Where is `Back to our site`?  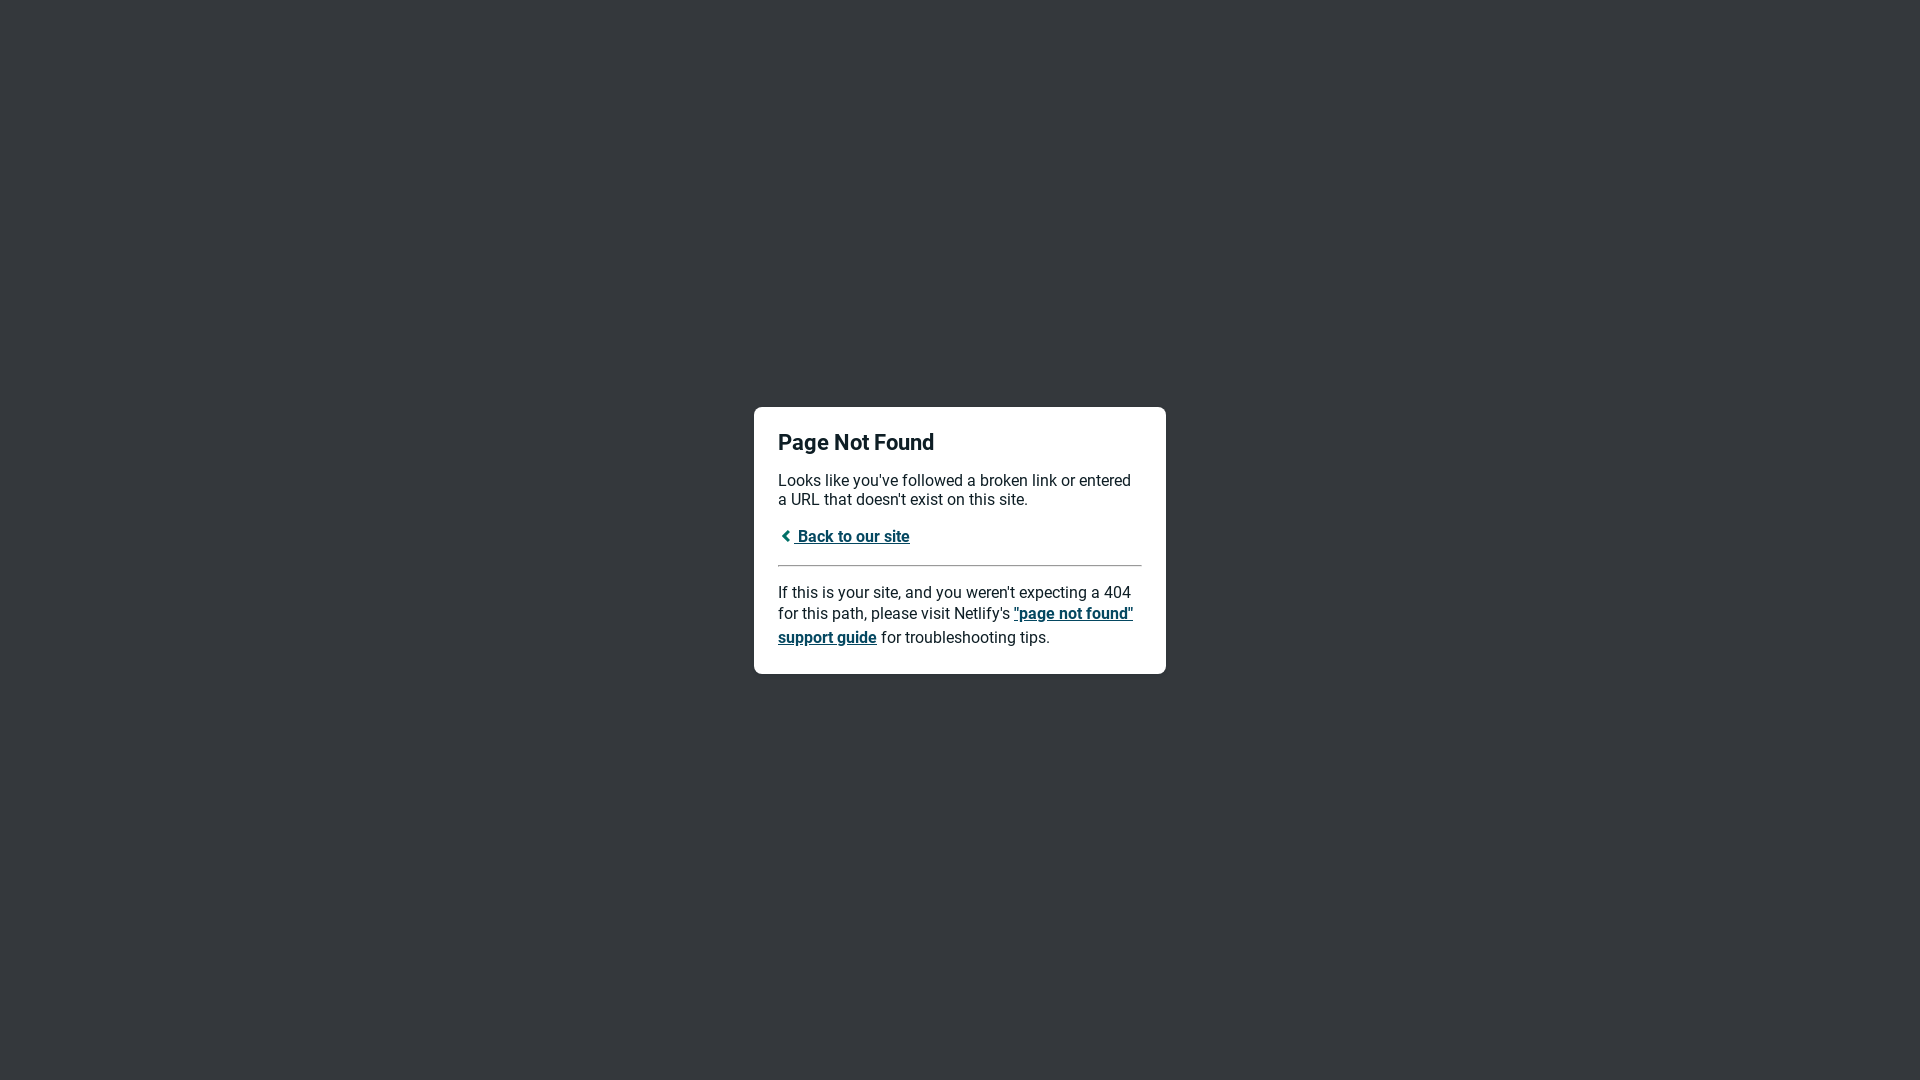 Back to our site is located at coordinates (844, 536).